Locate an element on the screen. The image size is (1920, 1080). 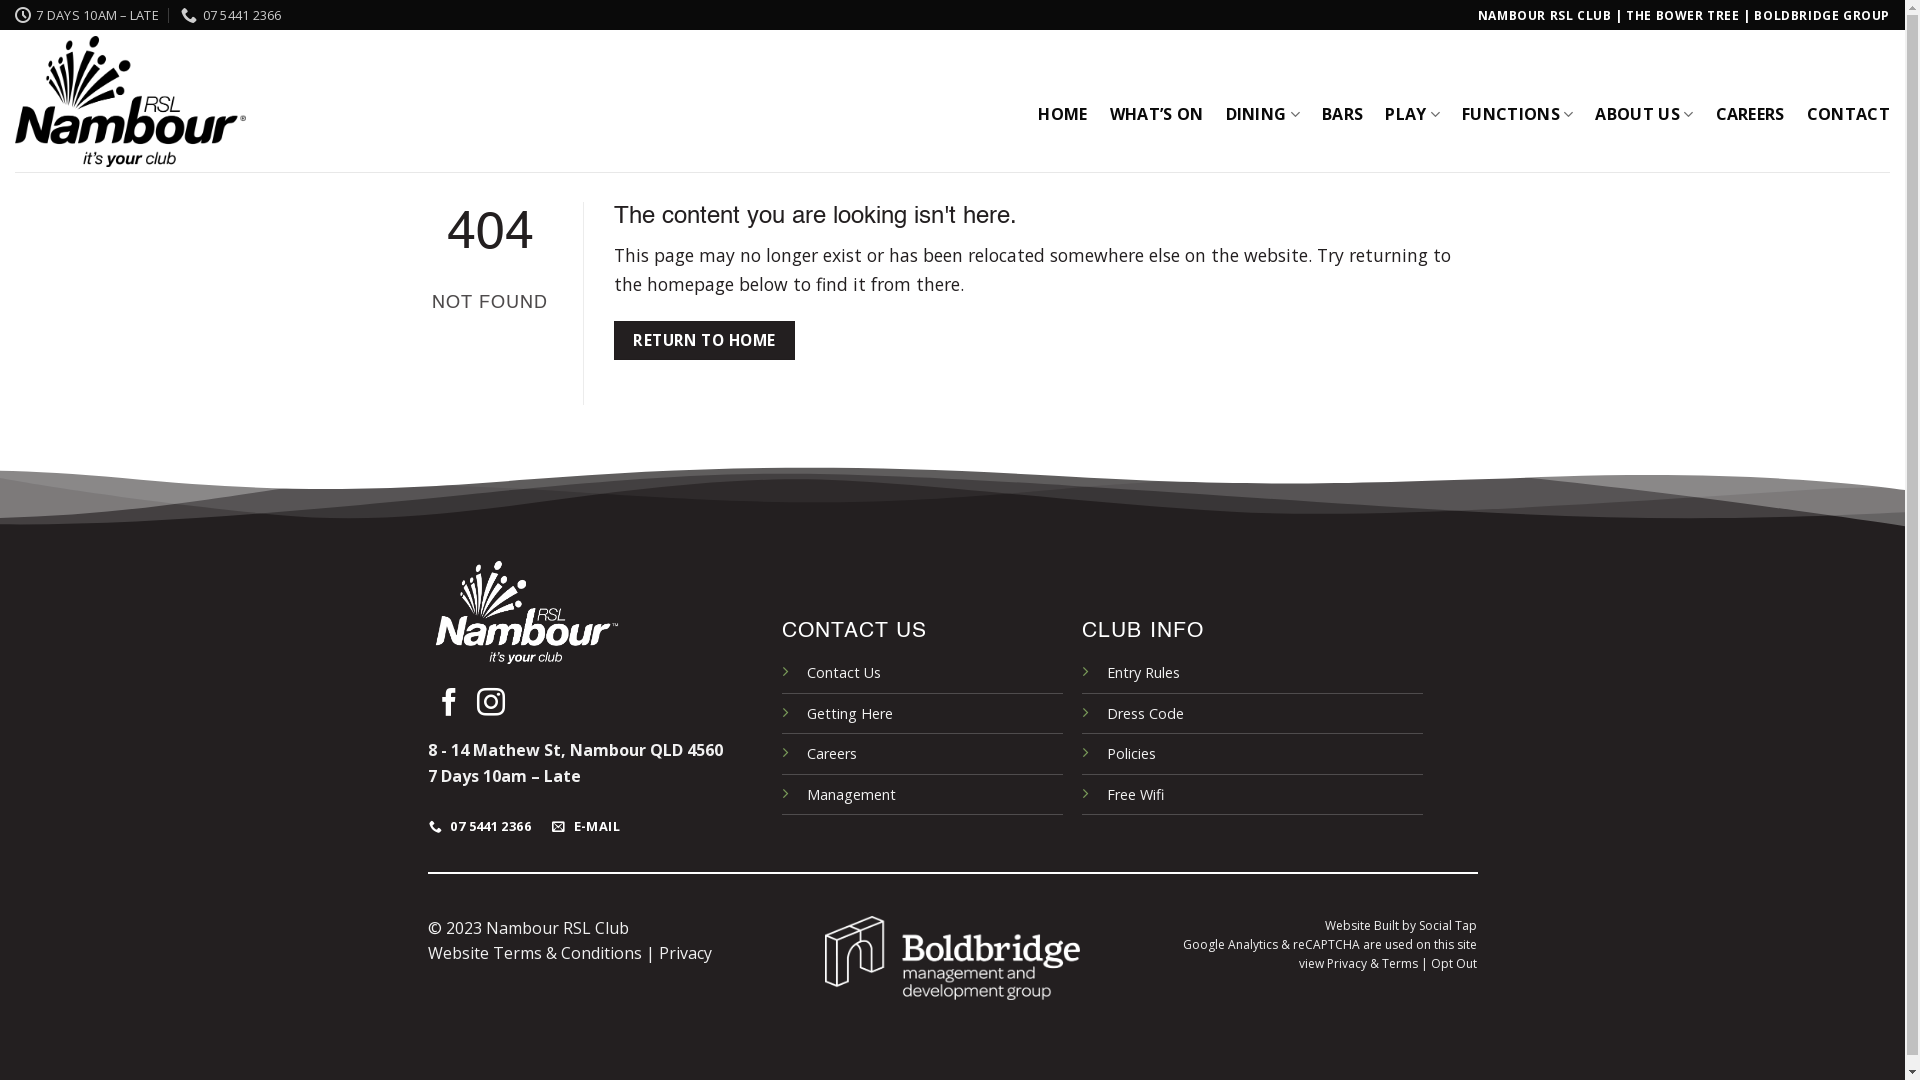
Privacy is located at coordinates (684, 953).